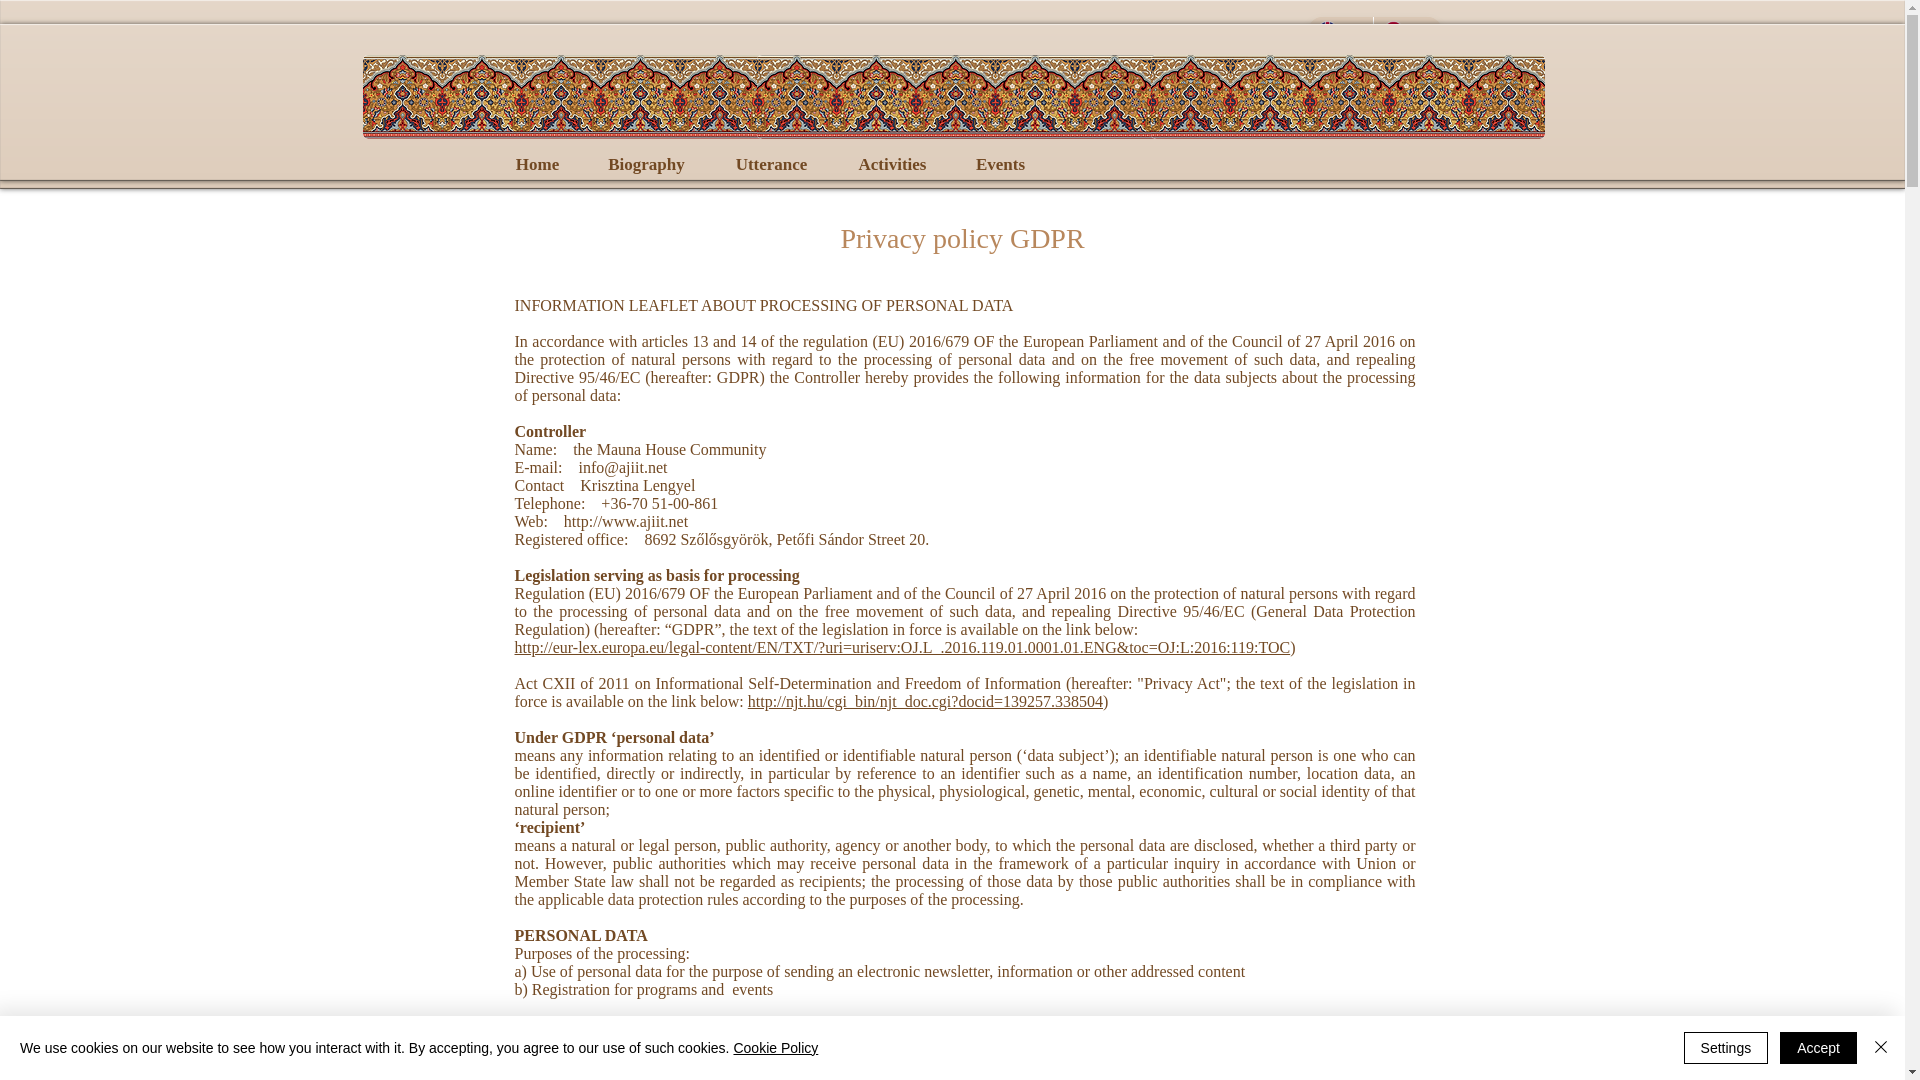 This screenshot has width=1920, height=1080. What do you see at coordinates (770, 164) in the screenshot?
I see `Utterance` at bounding box center [770, 164].